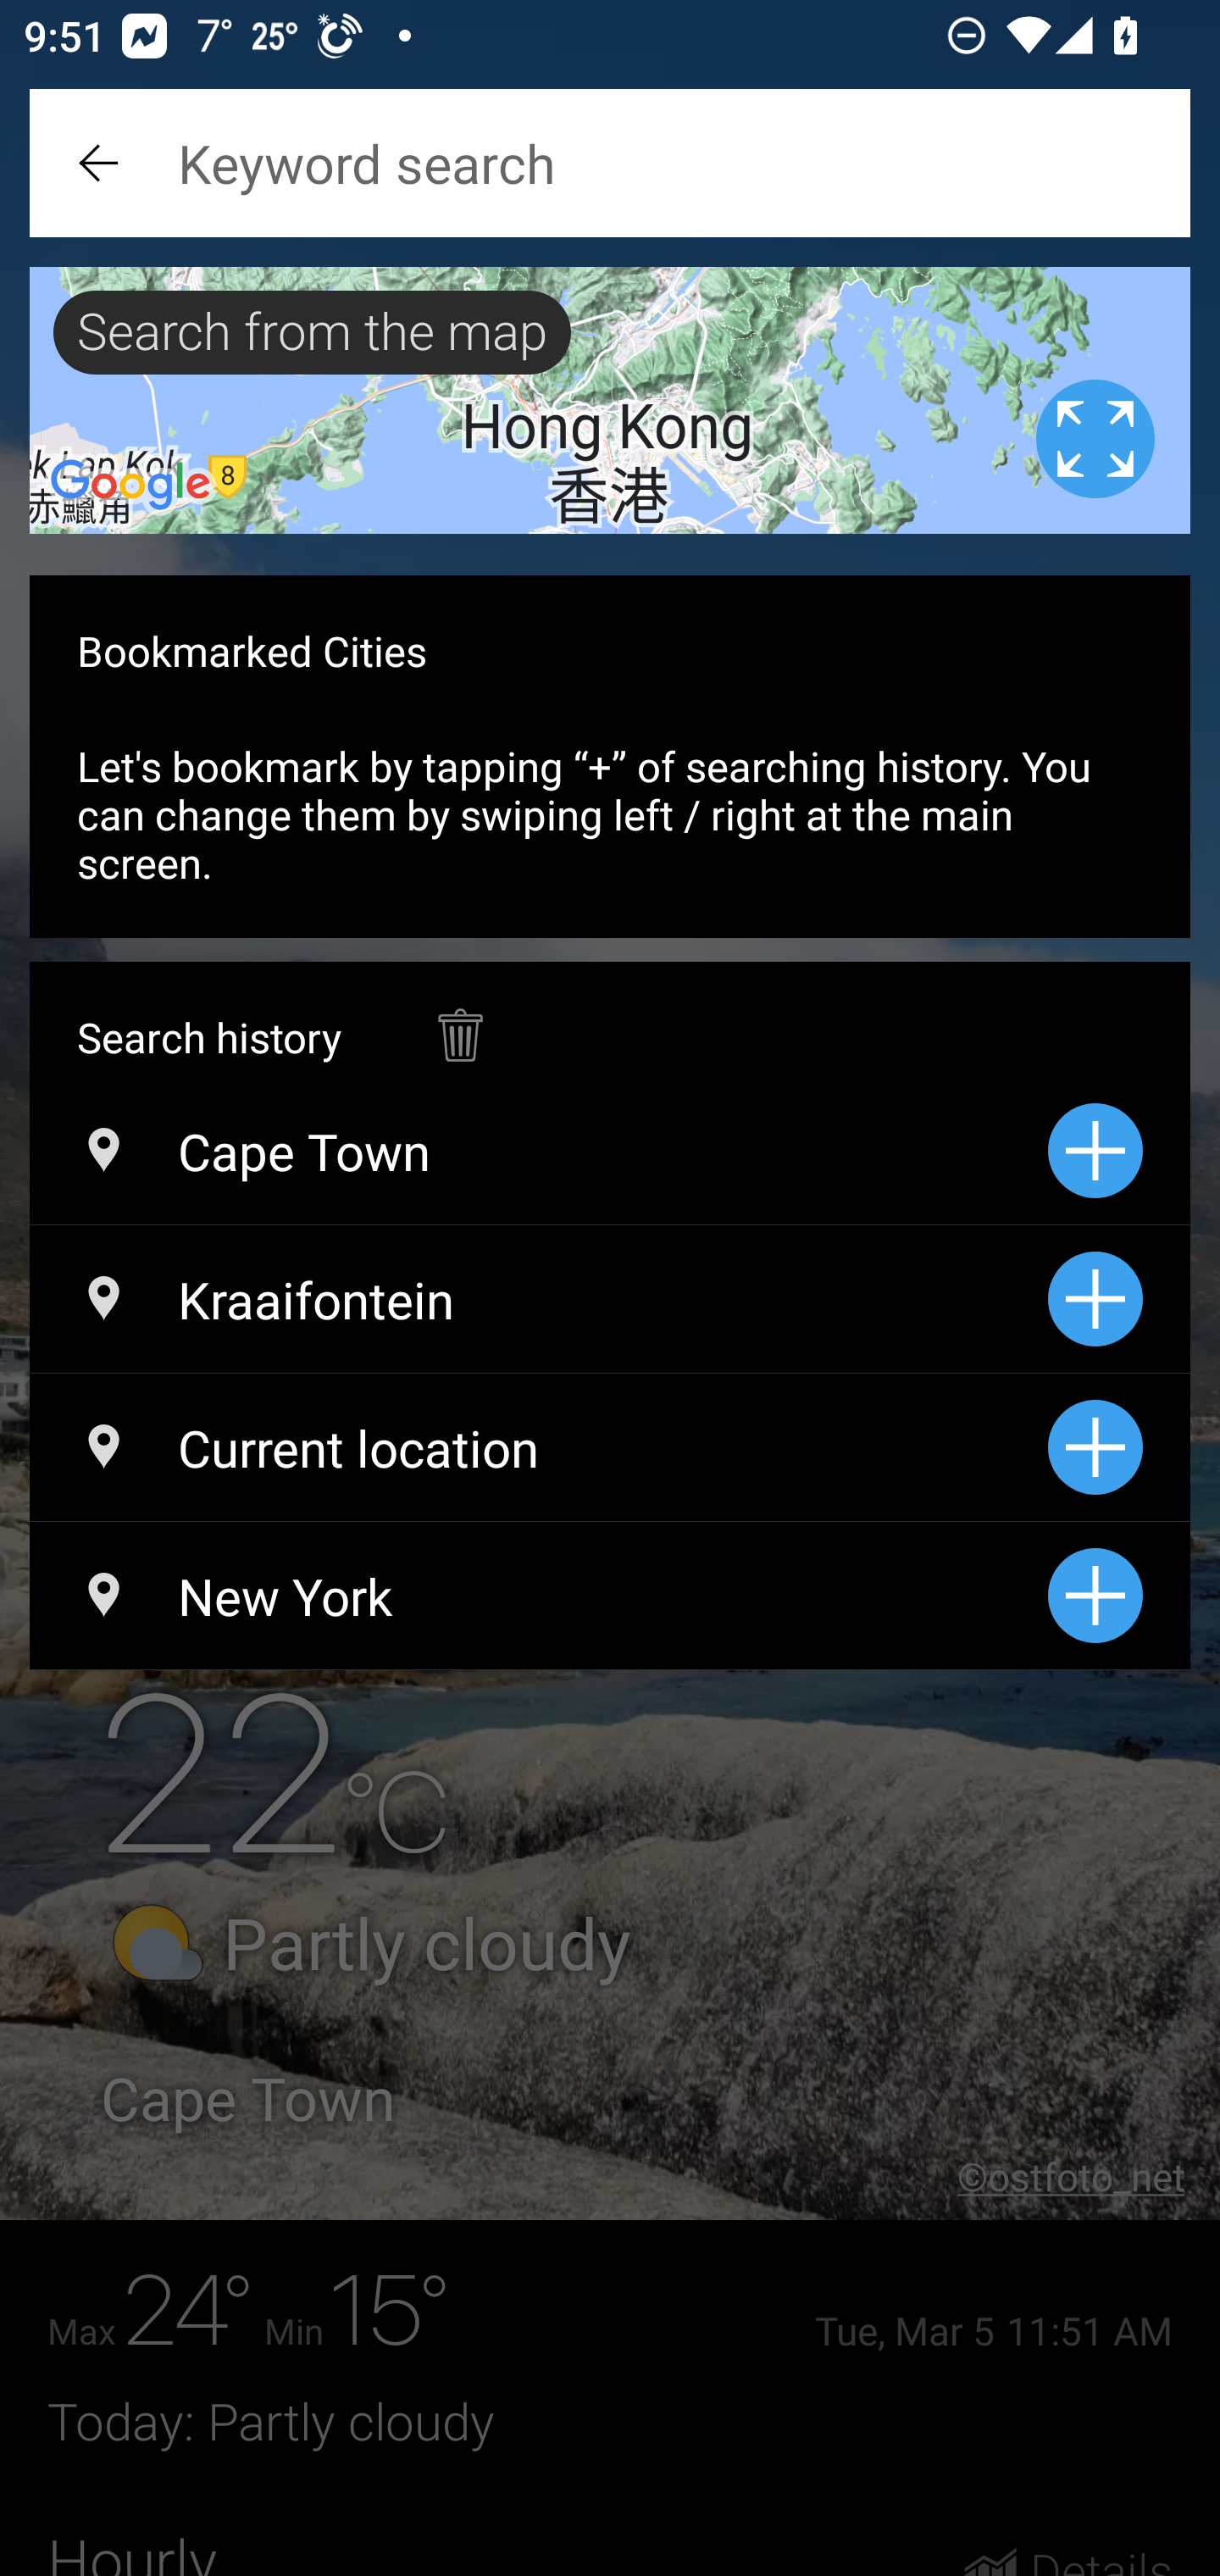 Image resolution: width=1220 pixels, height=2576 pixels. I want to click on , so click(459, 1019).